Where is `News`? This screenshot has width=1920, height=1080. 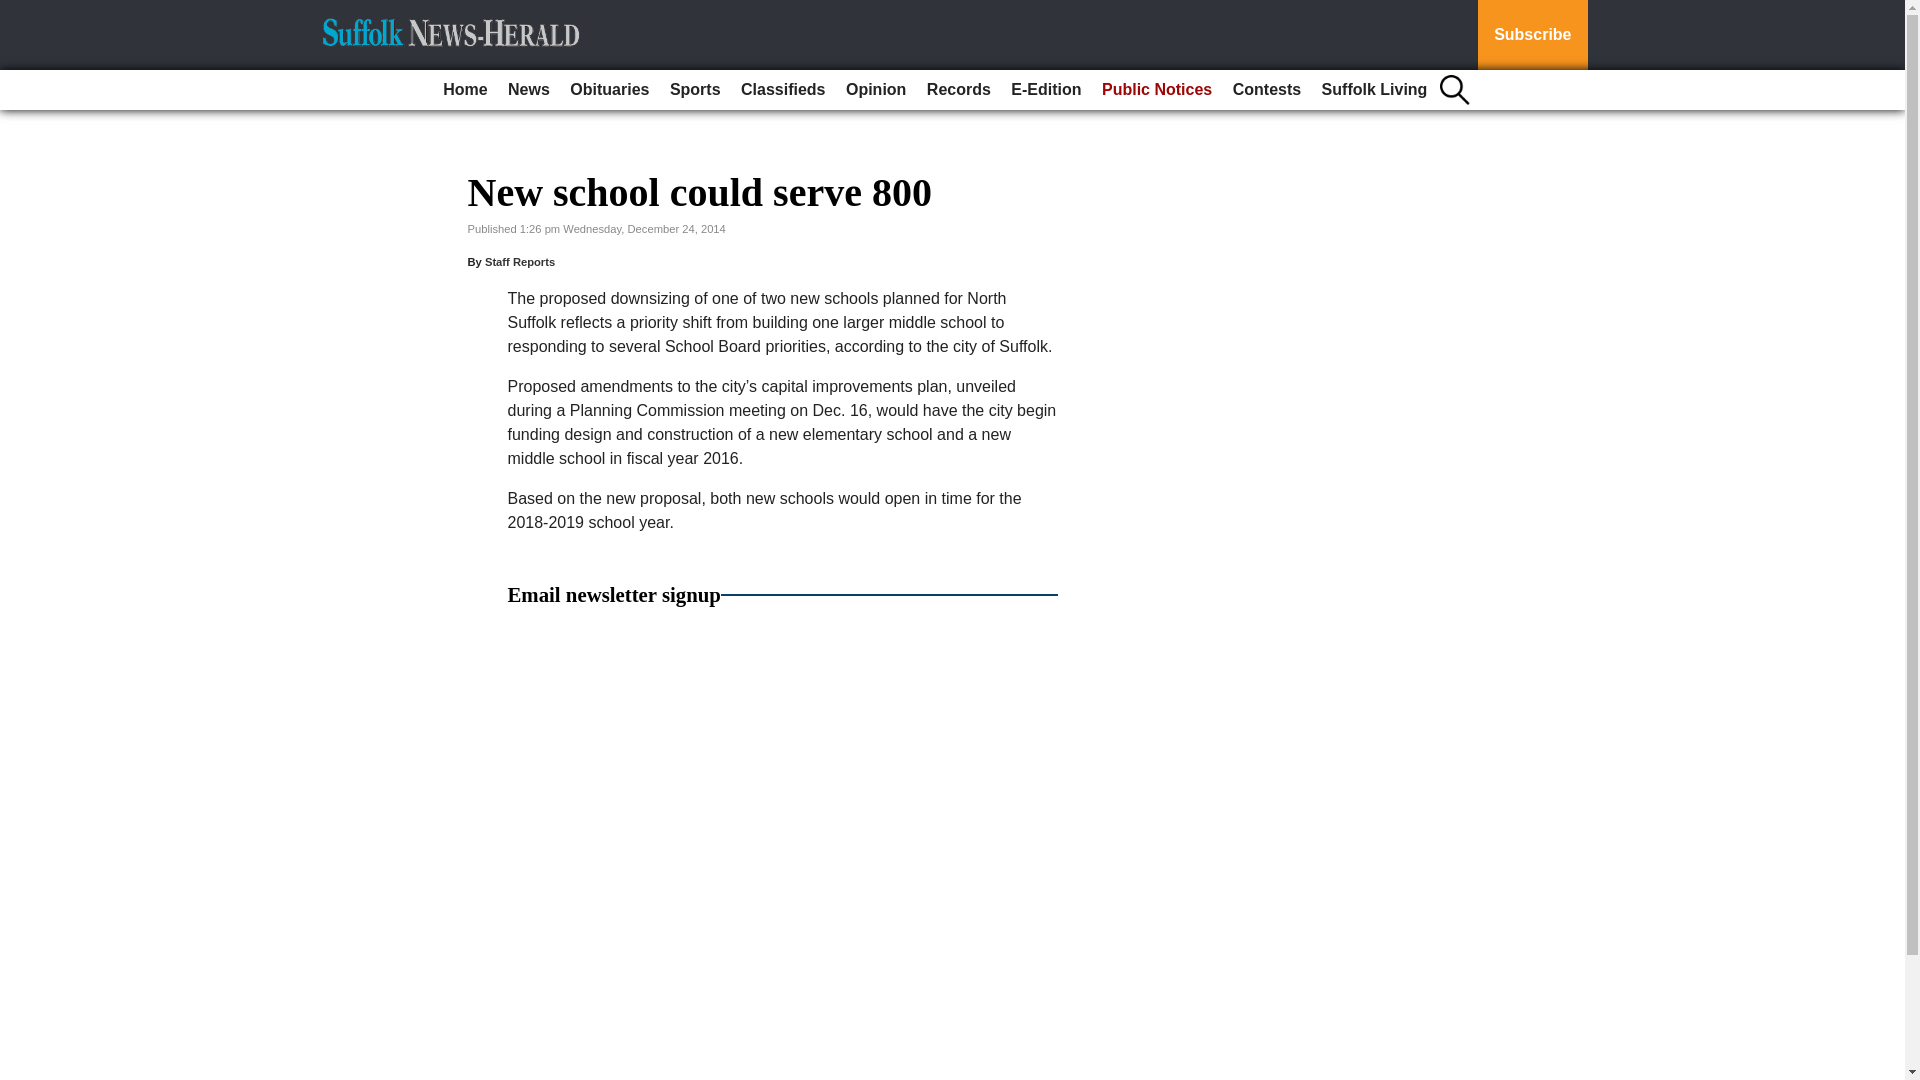
News is located at coordinates (528, 90).